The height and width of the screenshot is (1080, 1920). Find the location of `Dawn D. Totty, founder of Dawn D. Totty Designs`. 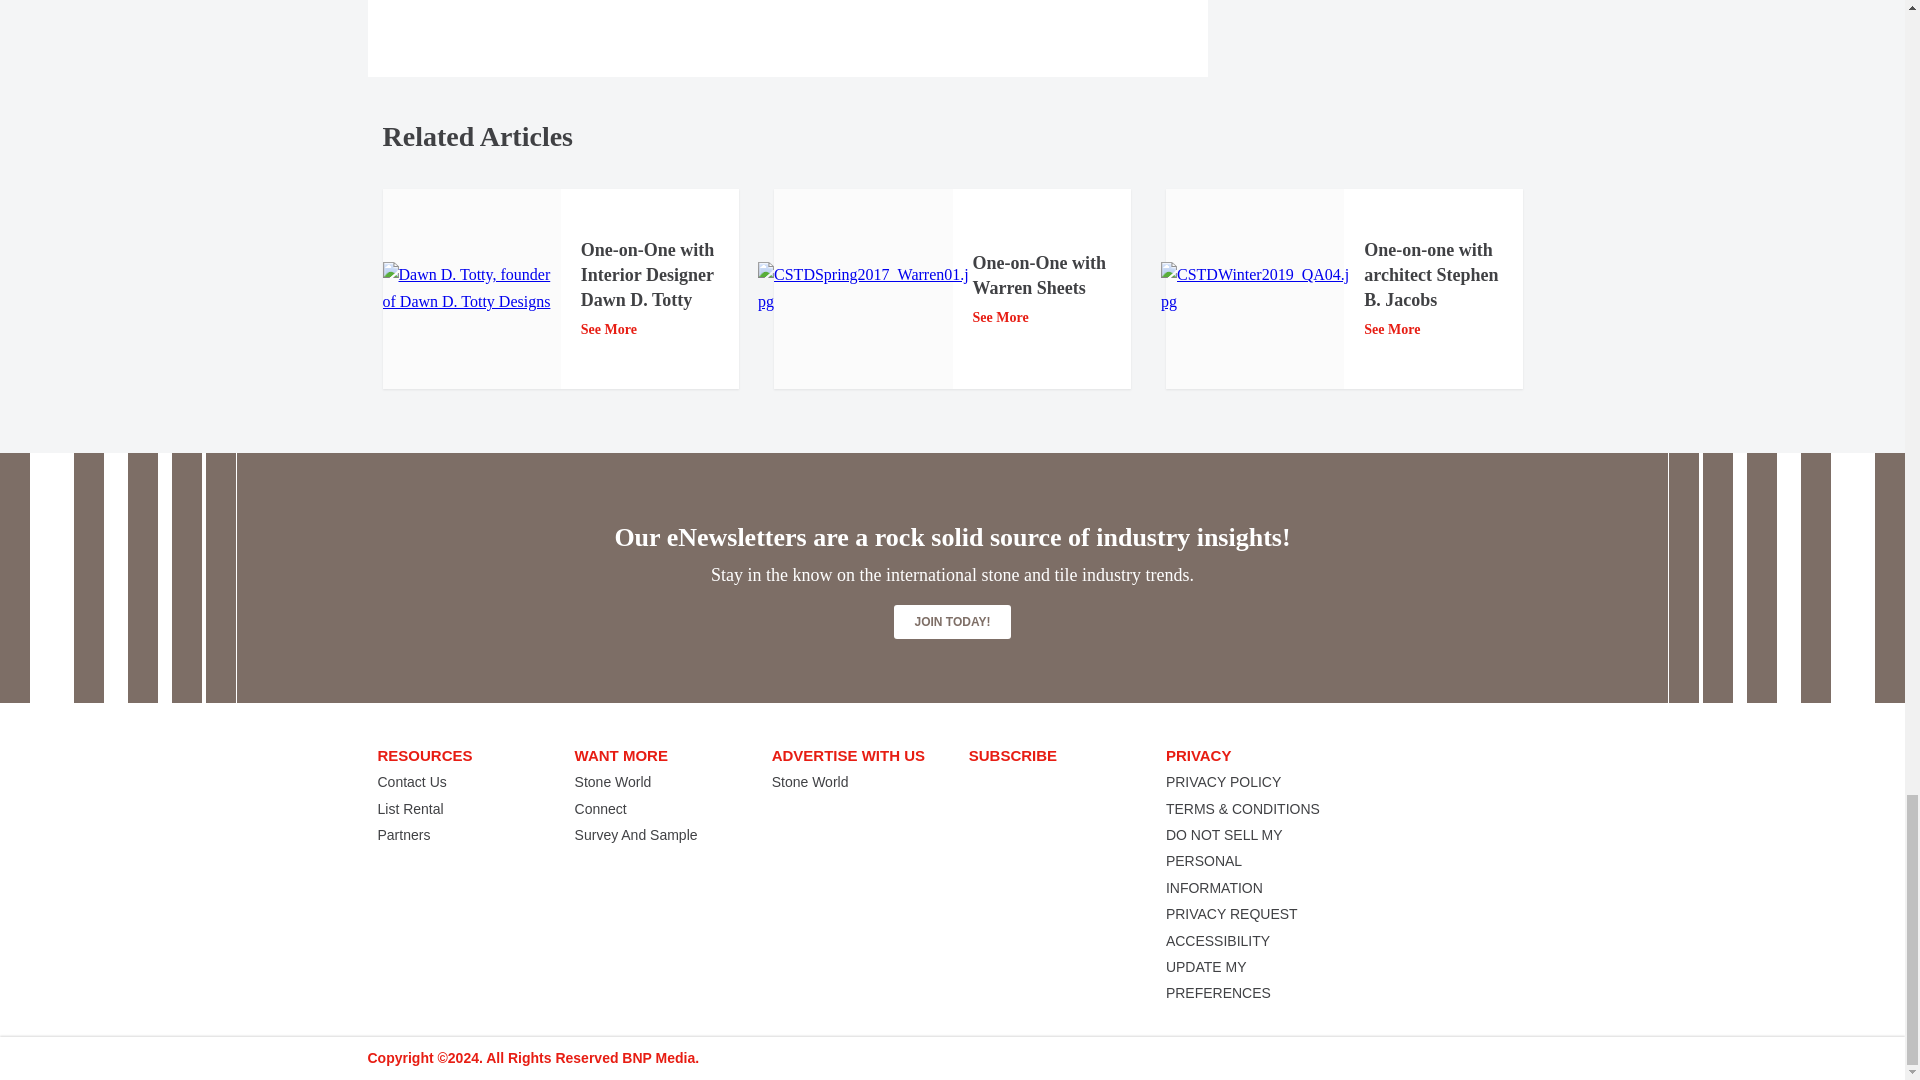

Dawn D. Totty, founder of Dawn D. Totty Designs is located at coordinates (471, 288).